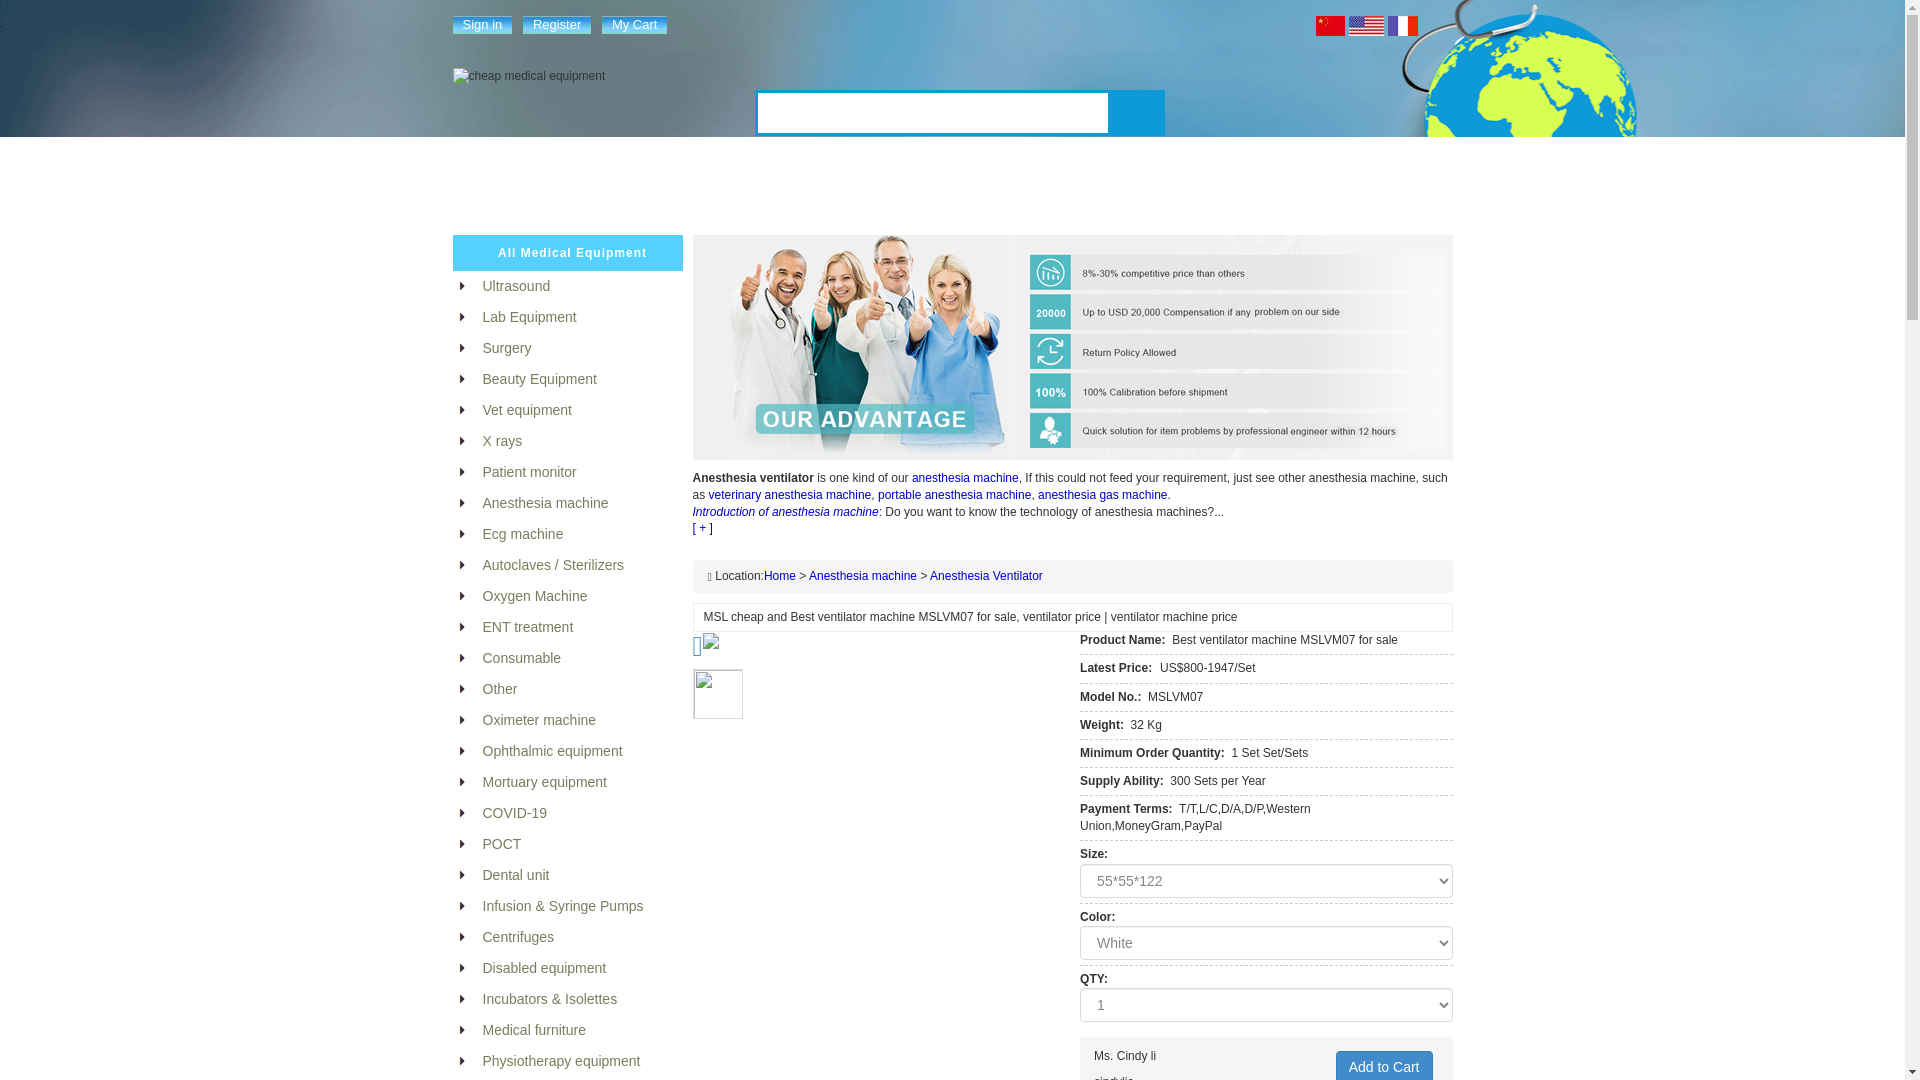 The width and height of the screenshot is (1920, 1080). I want to click on Lab Equipment, so click(768, 196).